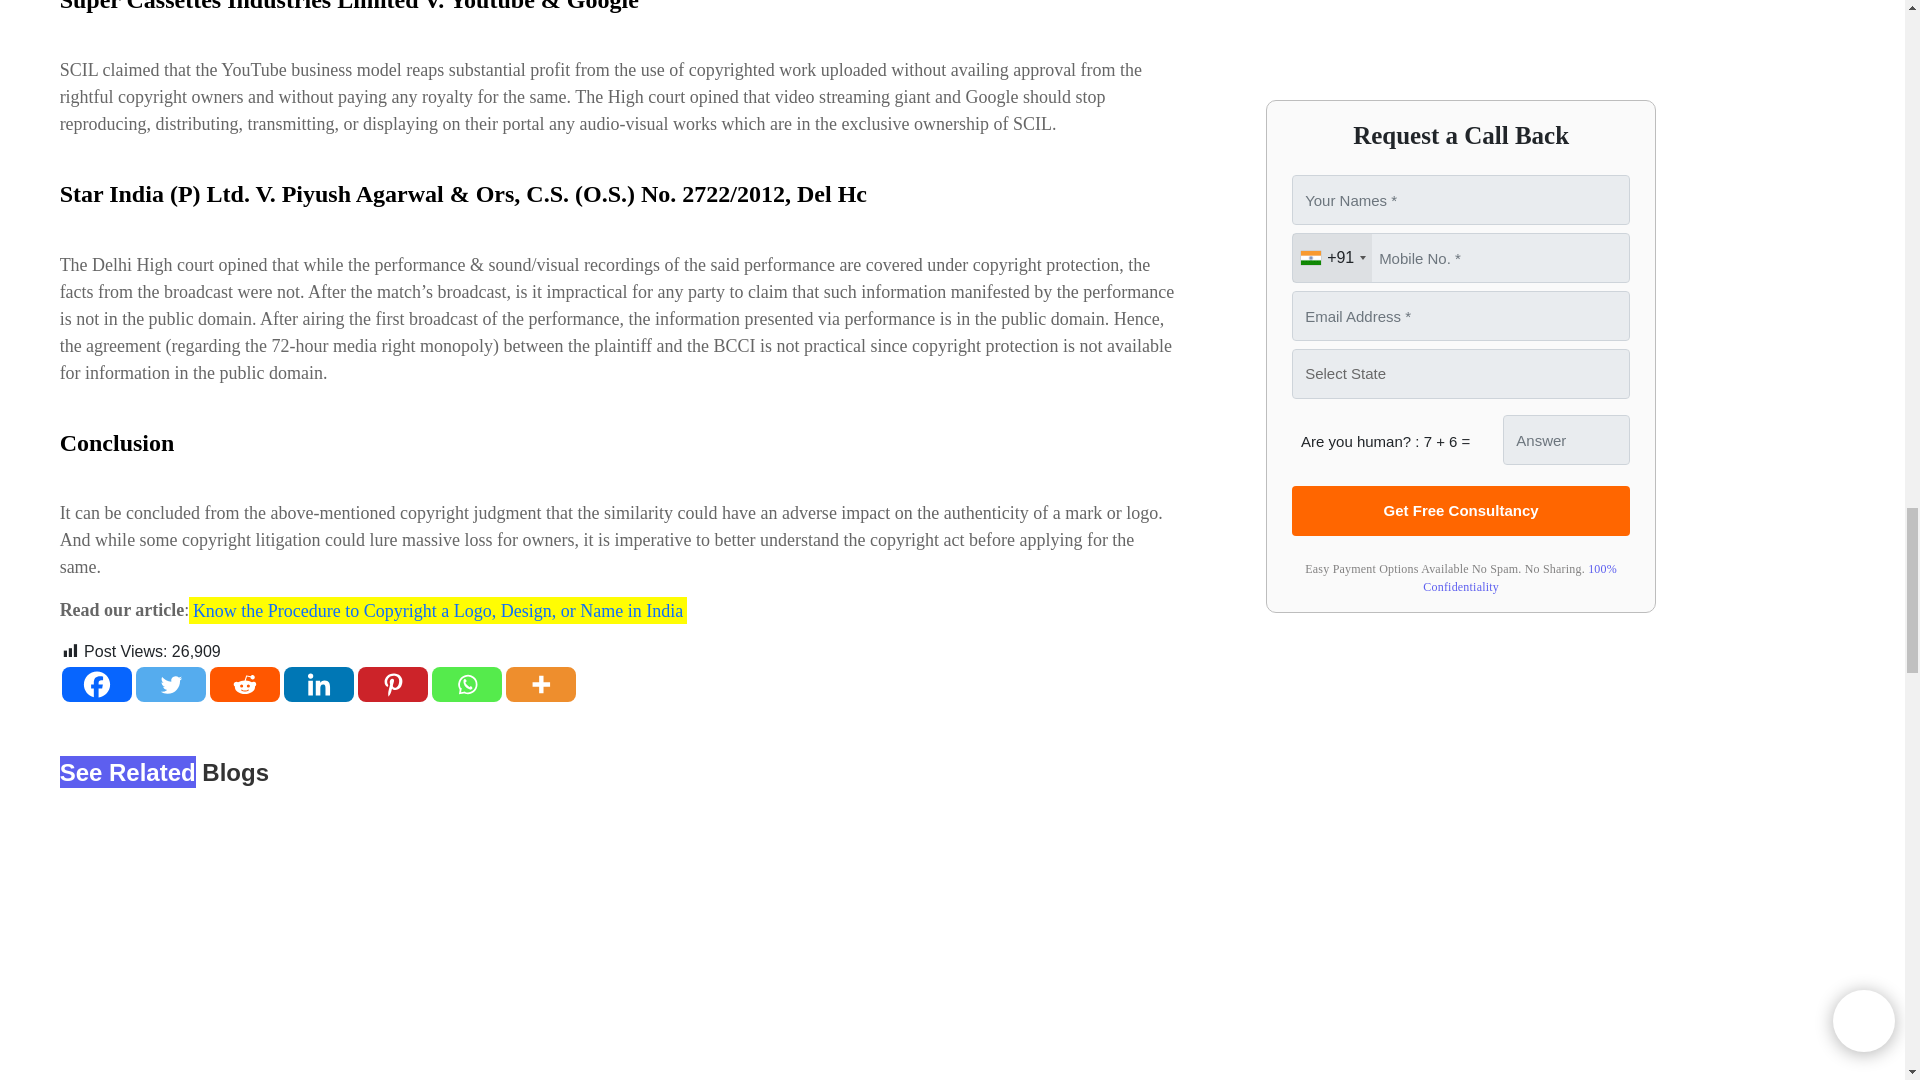 This screenshot has height=1080, width=1920. What do you see at coordinates (244, 684) in the screenshot?
I see `Reddit` at bounding box center [244, 684].